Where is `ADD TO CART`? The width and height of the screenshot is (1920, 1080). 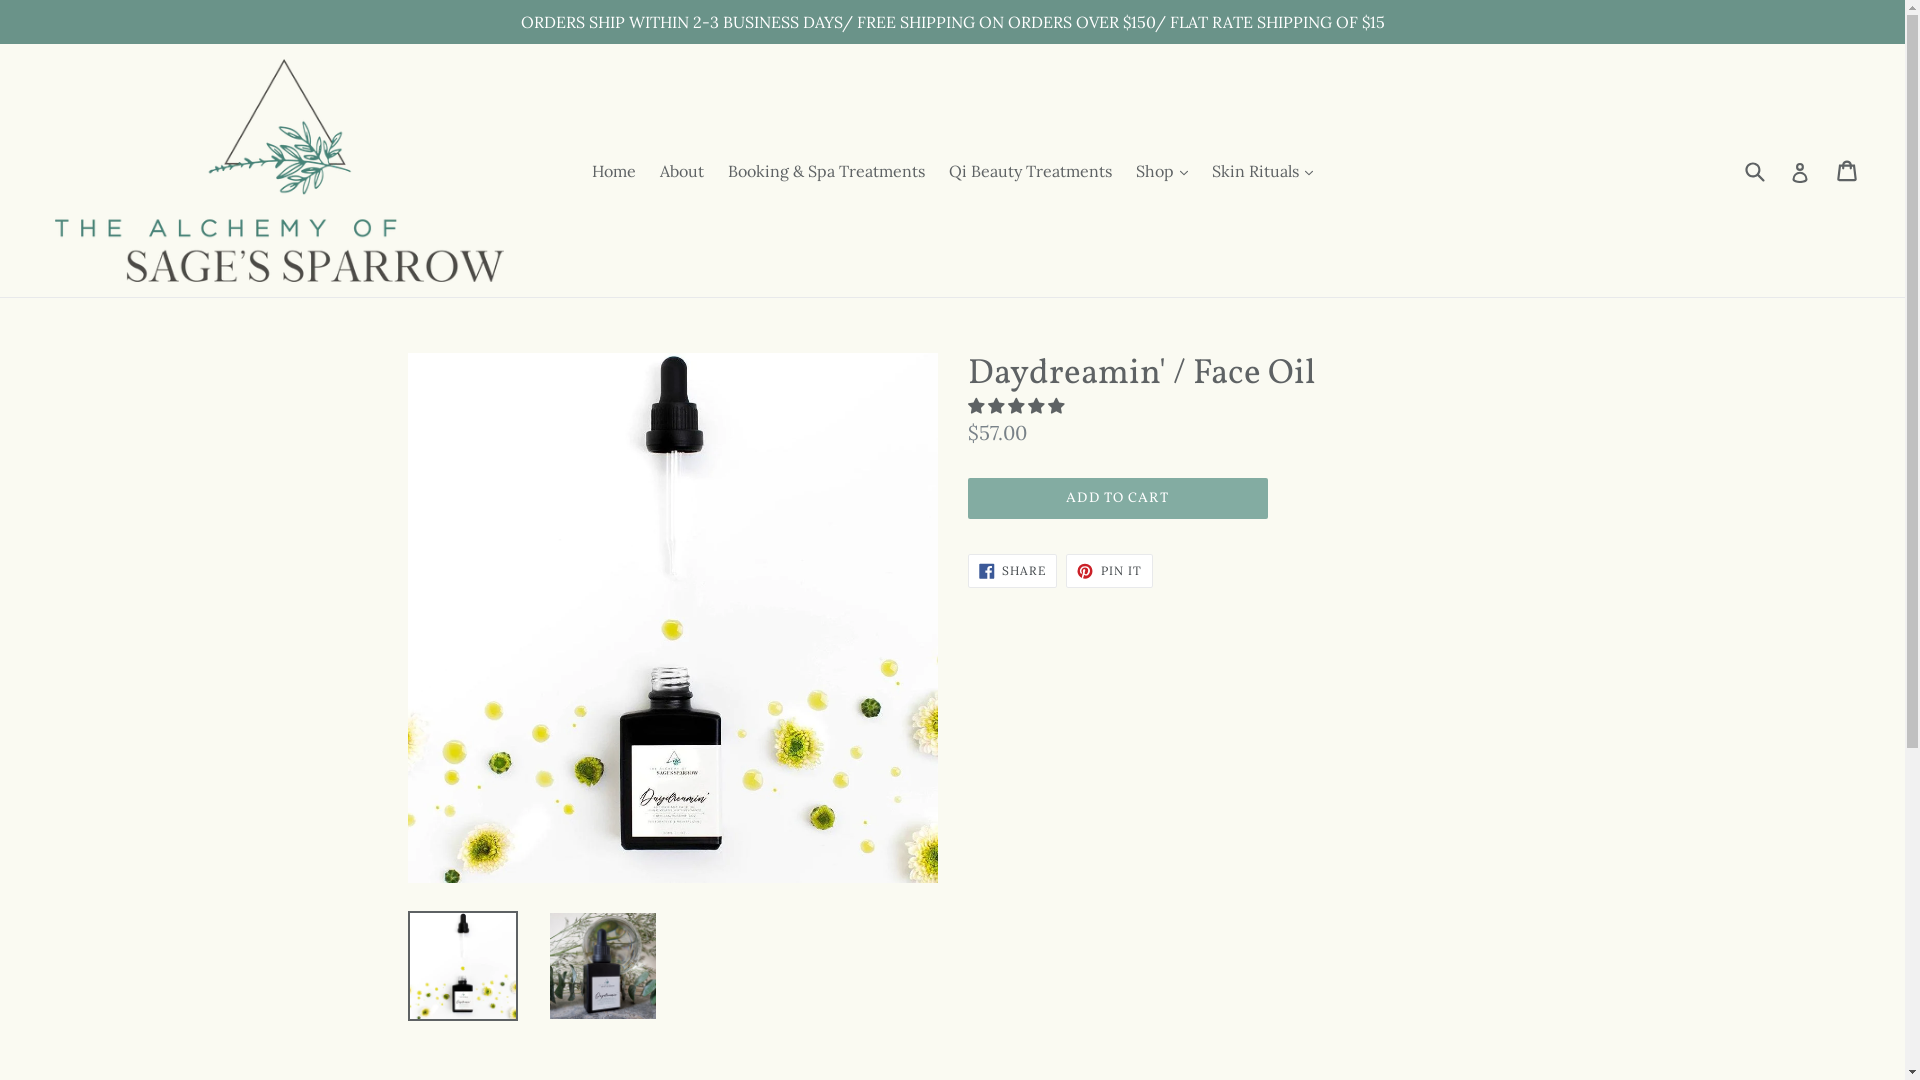 ADD TO CART is located at coordinates (1118, 499).